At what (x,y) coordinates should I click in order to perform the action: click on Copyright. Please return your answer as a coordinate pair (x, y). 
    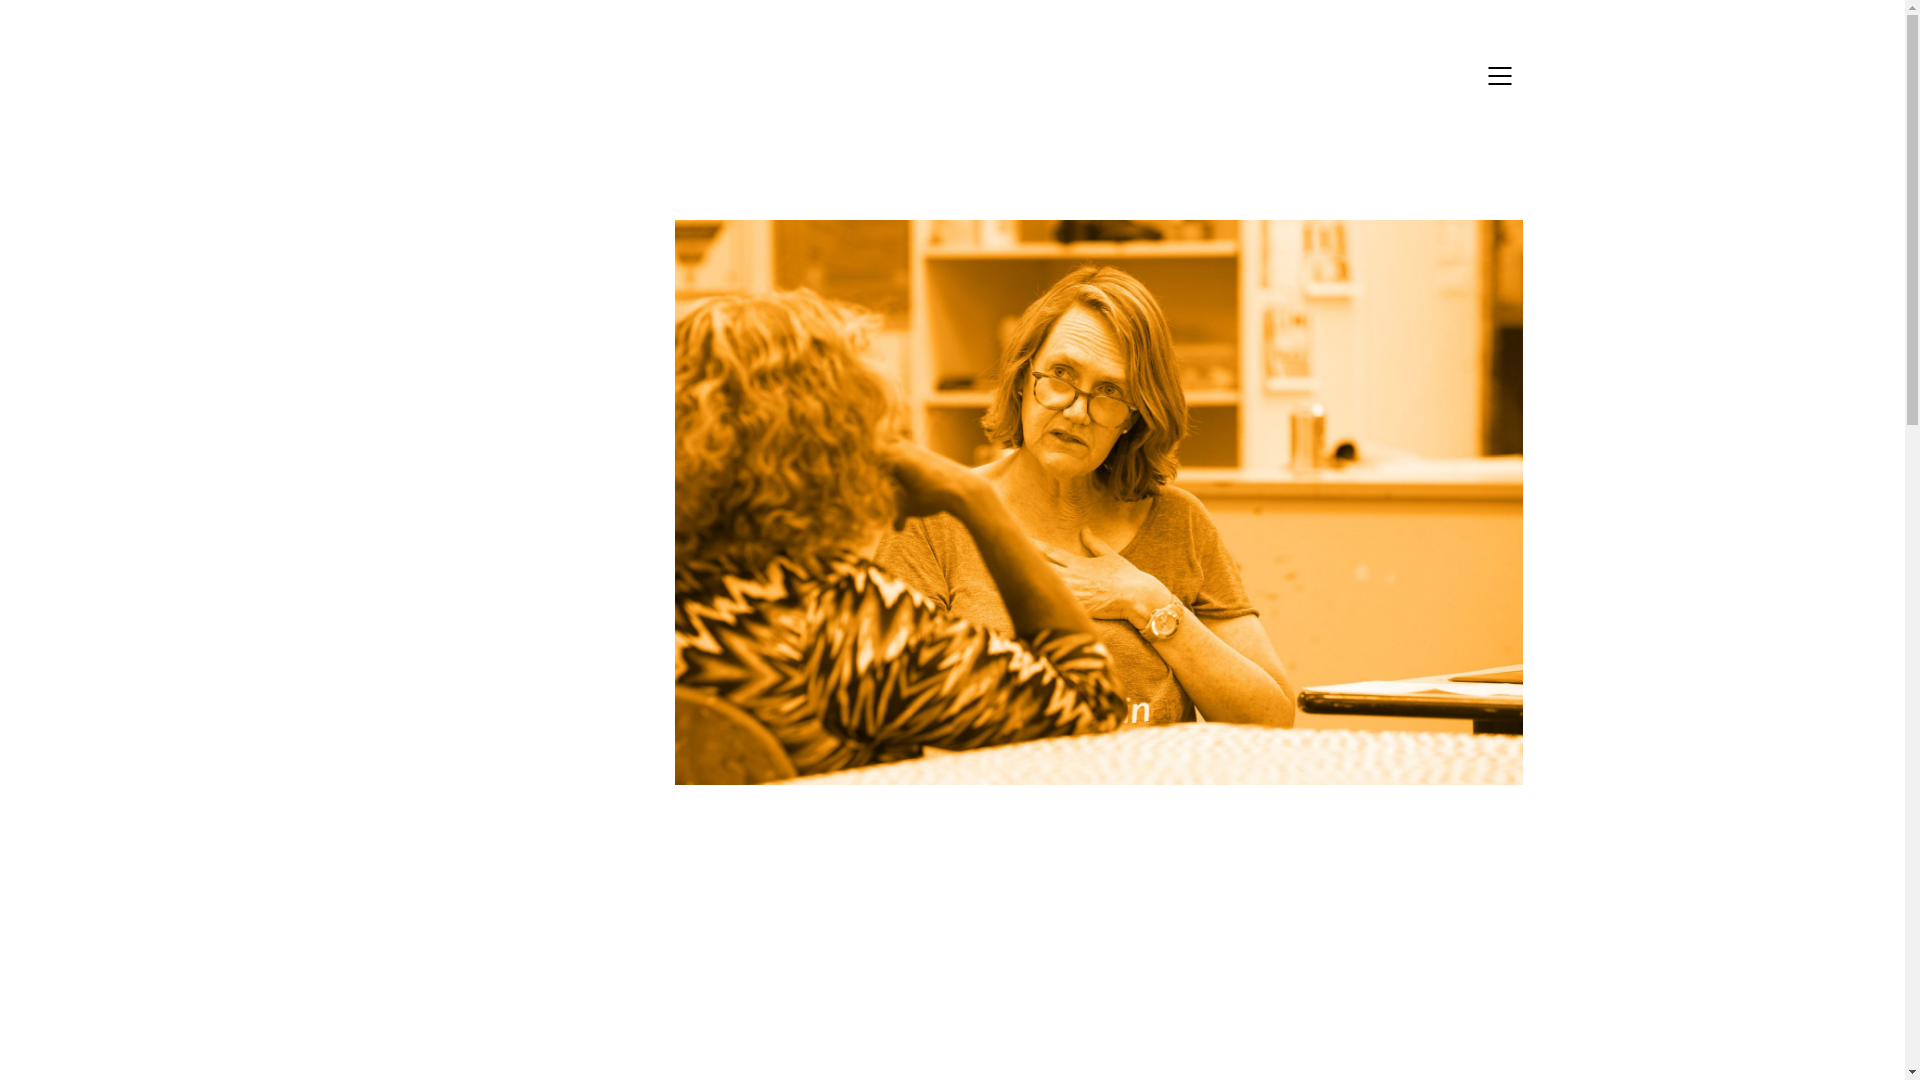
    Looking at the image, I should click on (628, 1030).